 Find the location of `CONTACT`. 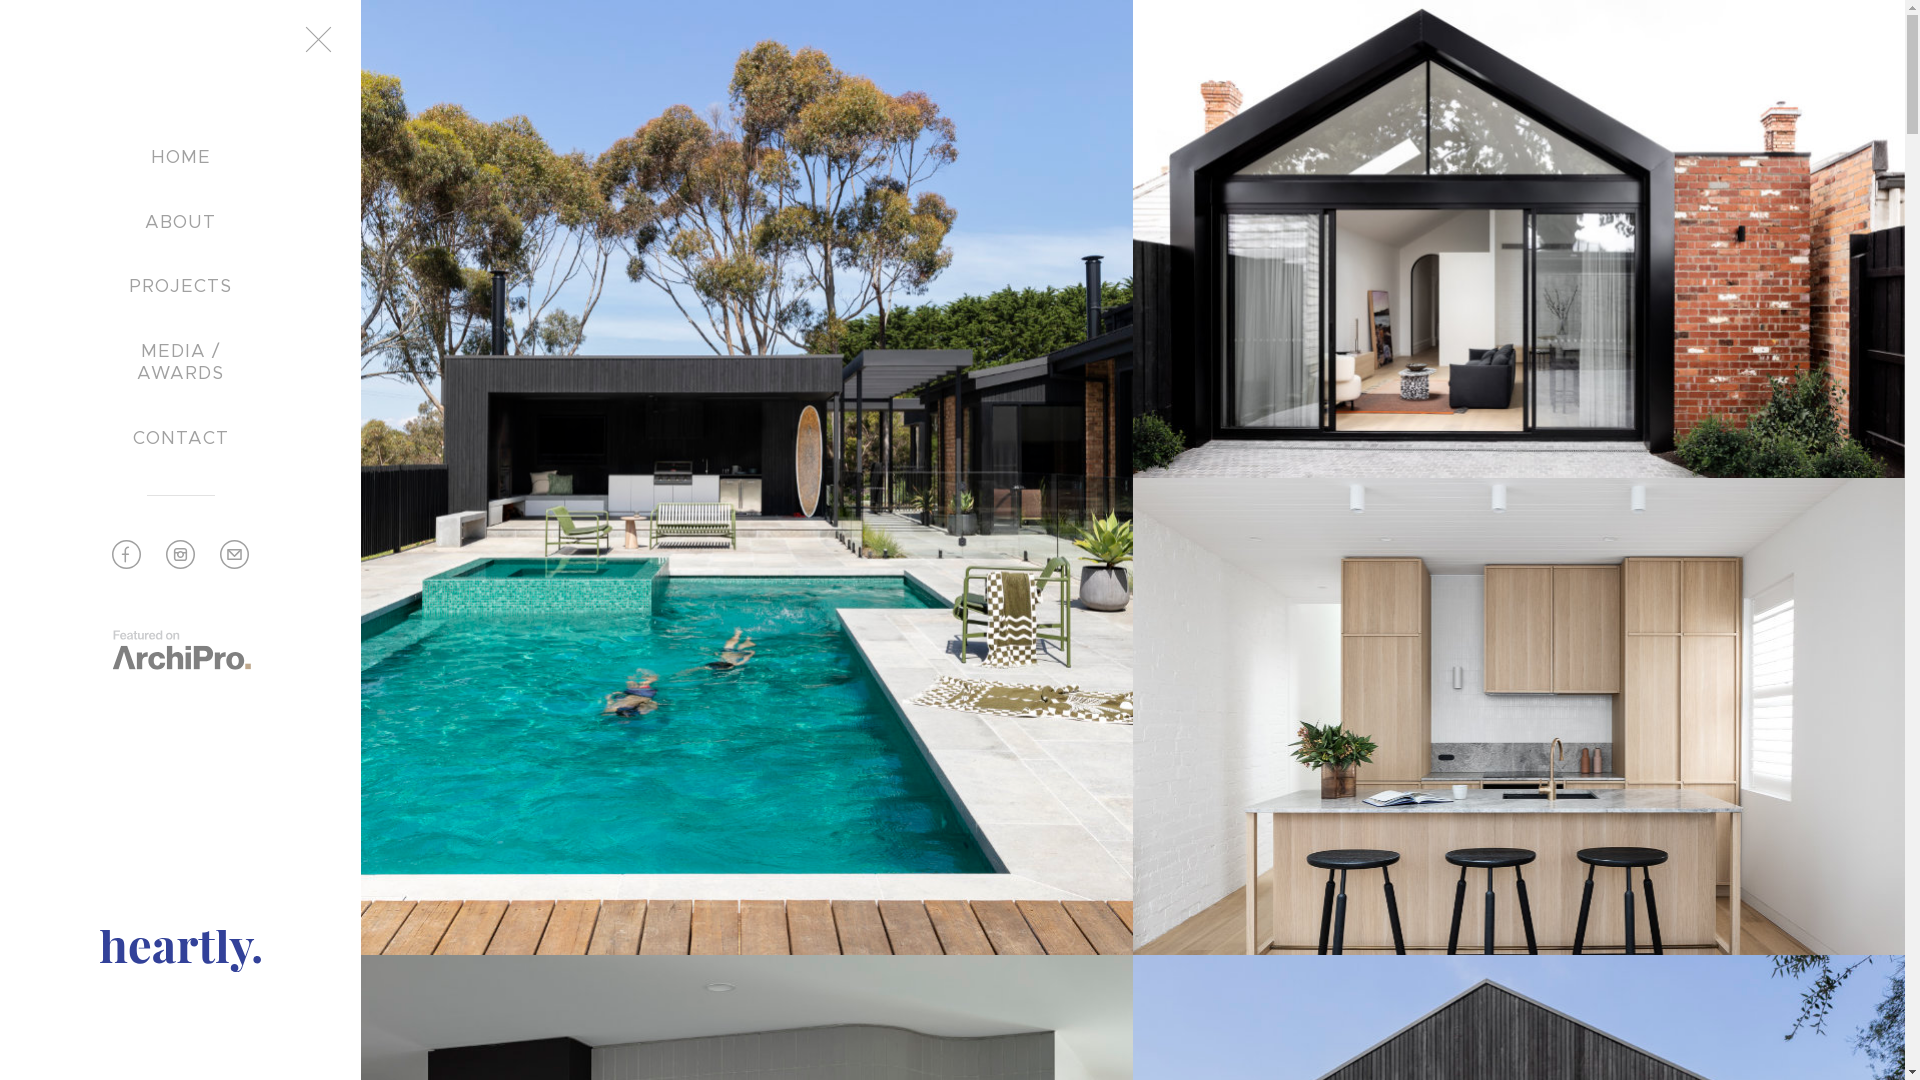

CONTACT is located at coordinates (180, 439).